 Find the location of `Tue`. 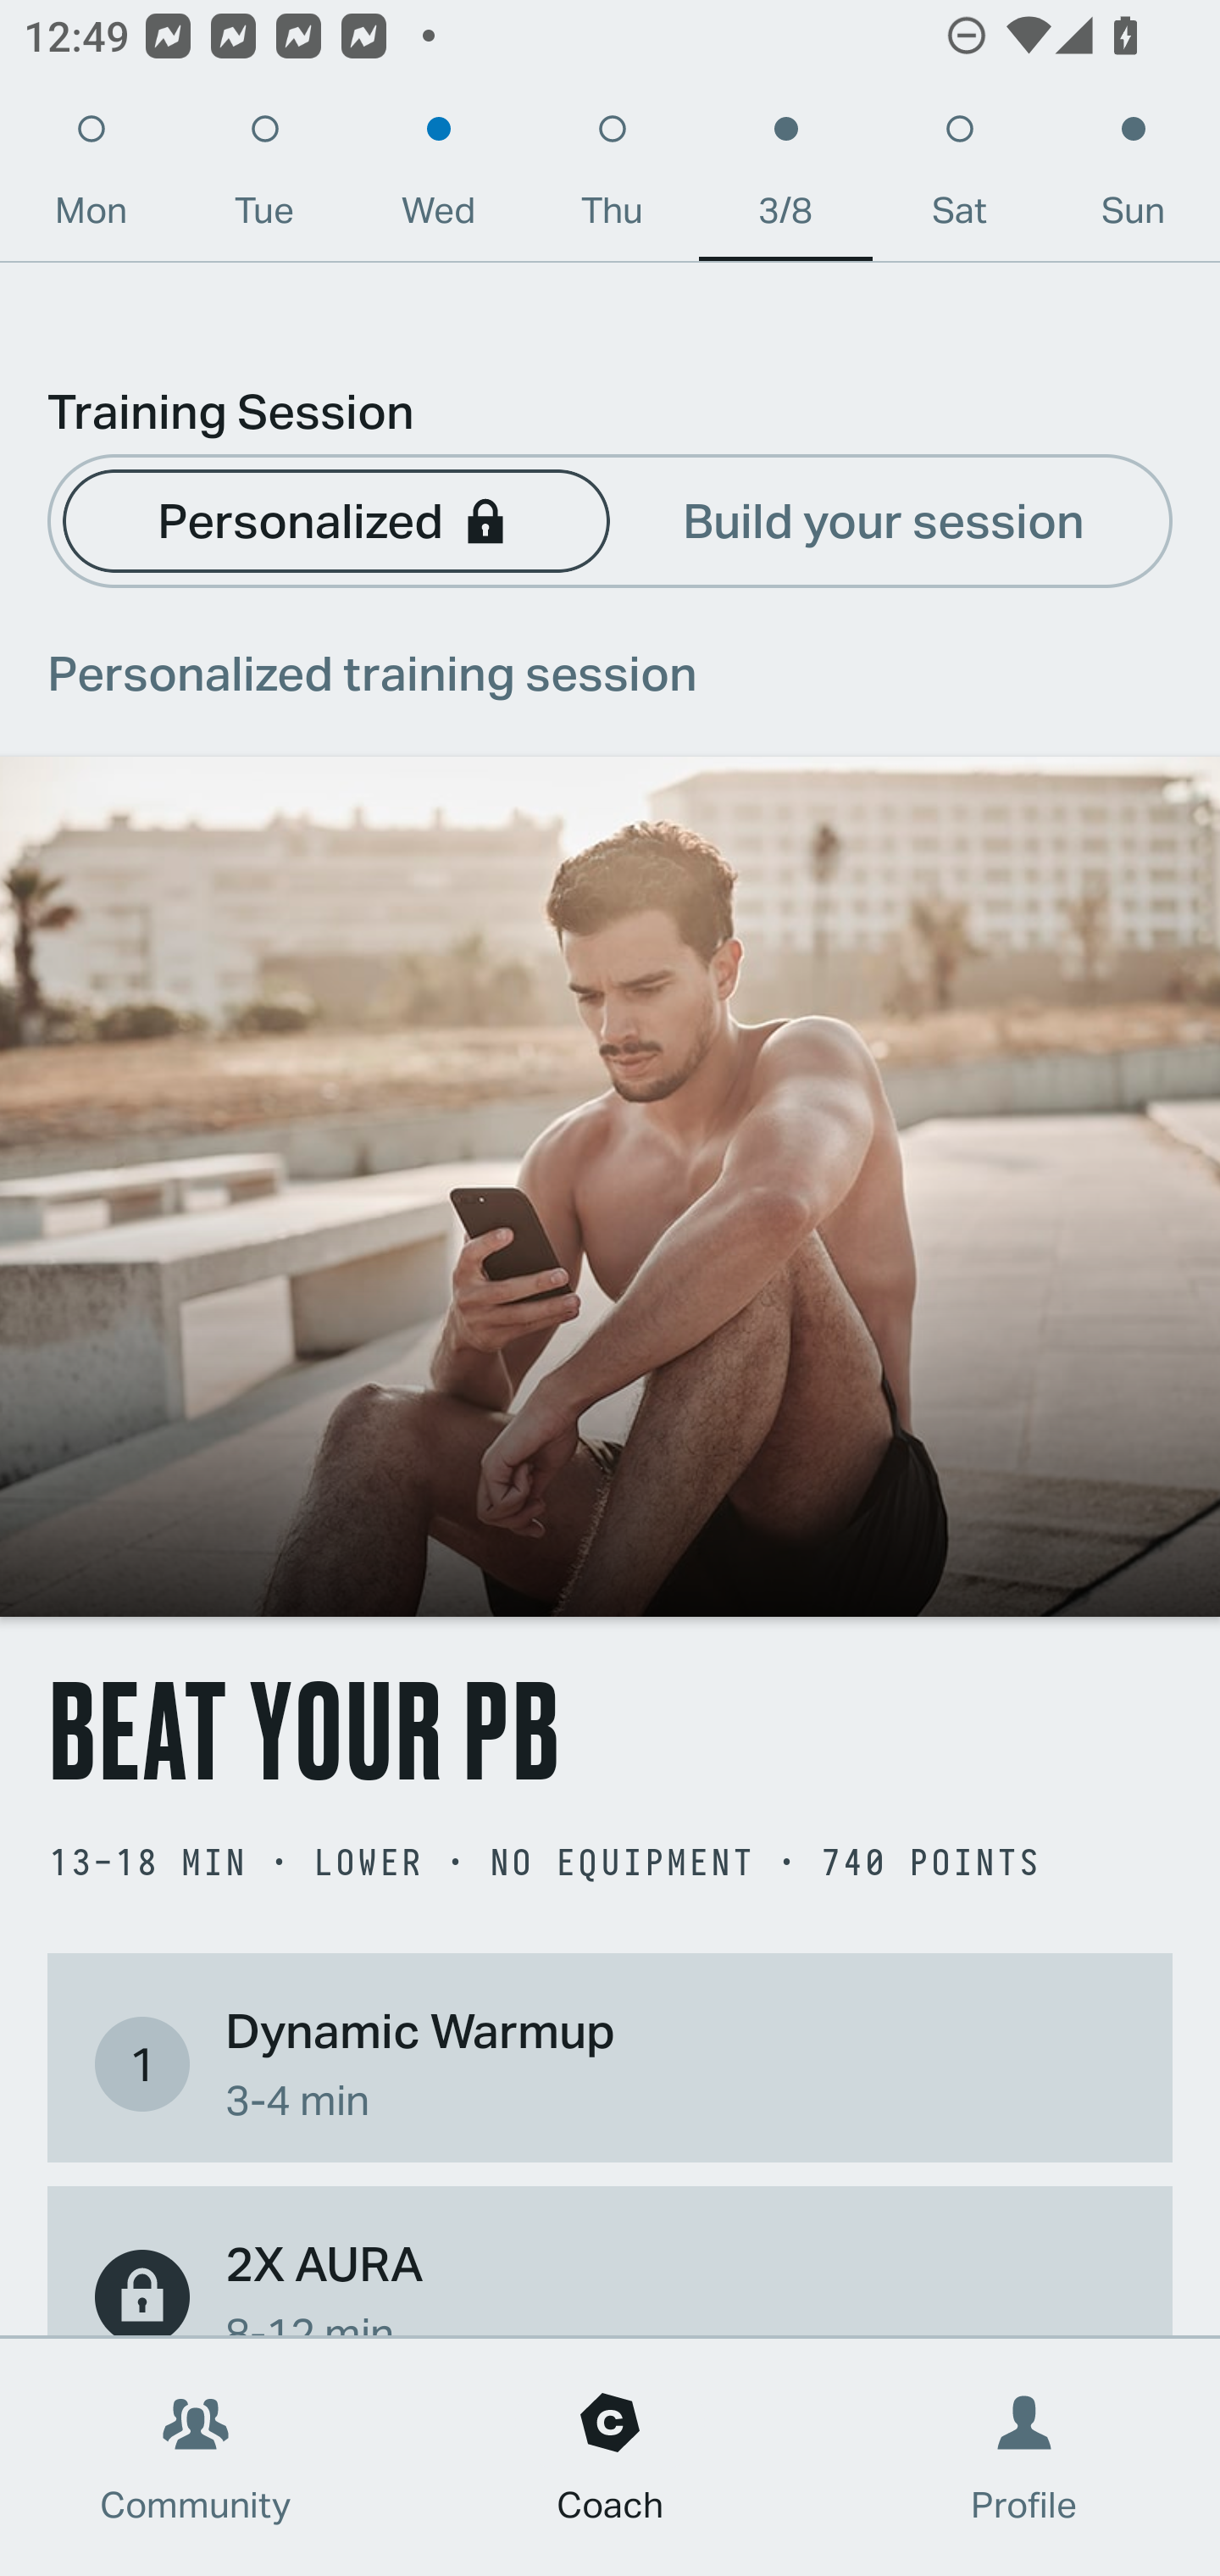

Tue is located at coordinates (264, 178).